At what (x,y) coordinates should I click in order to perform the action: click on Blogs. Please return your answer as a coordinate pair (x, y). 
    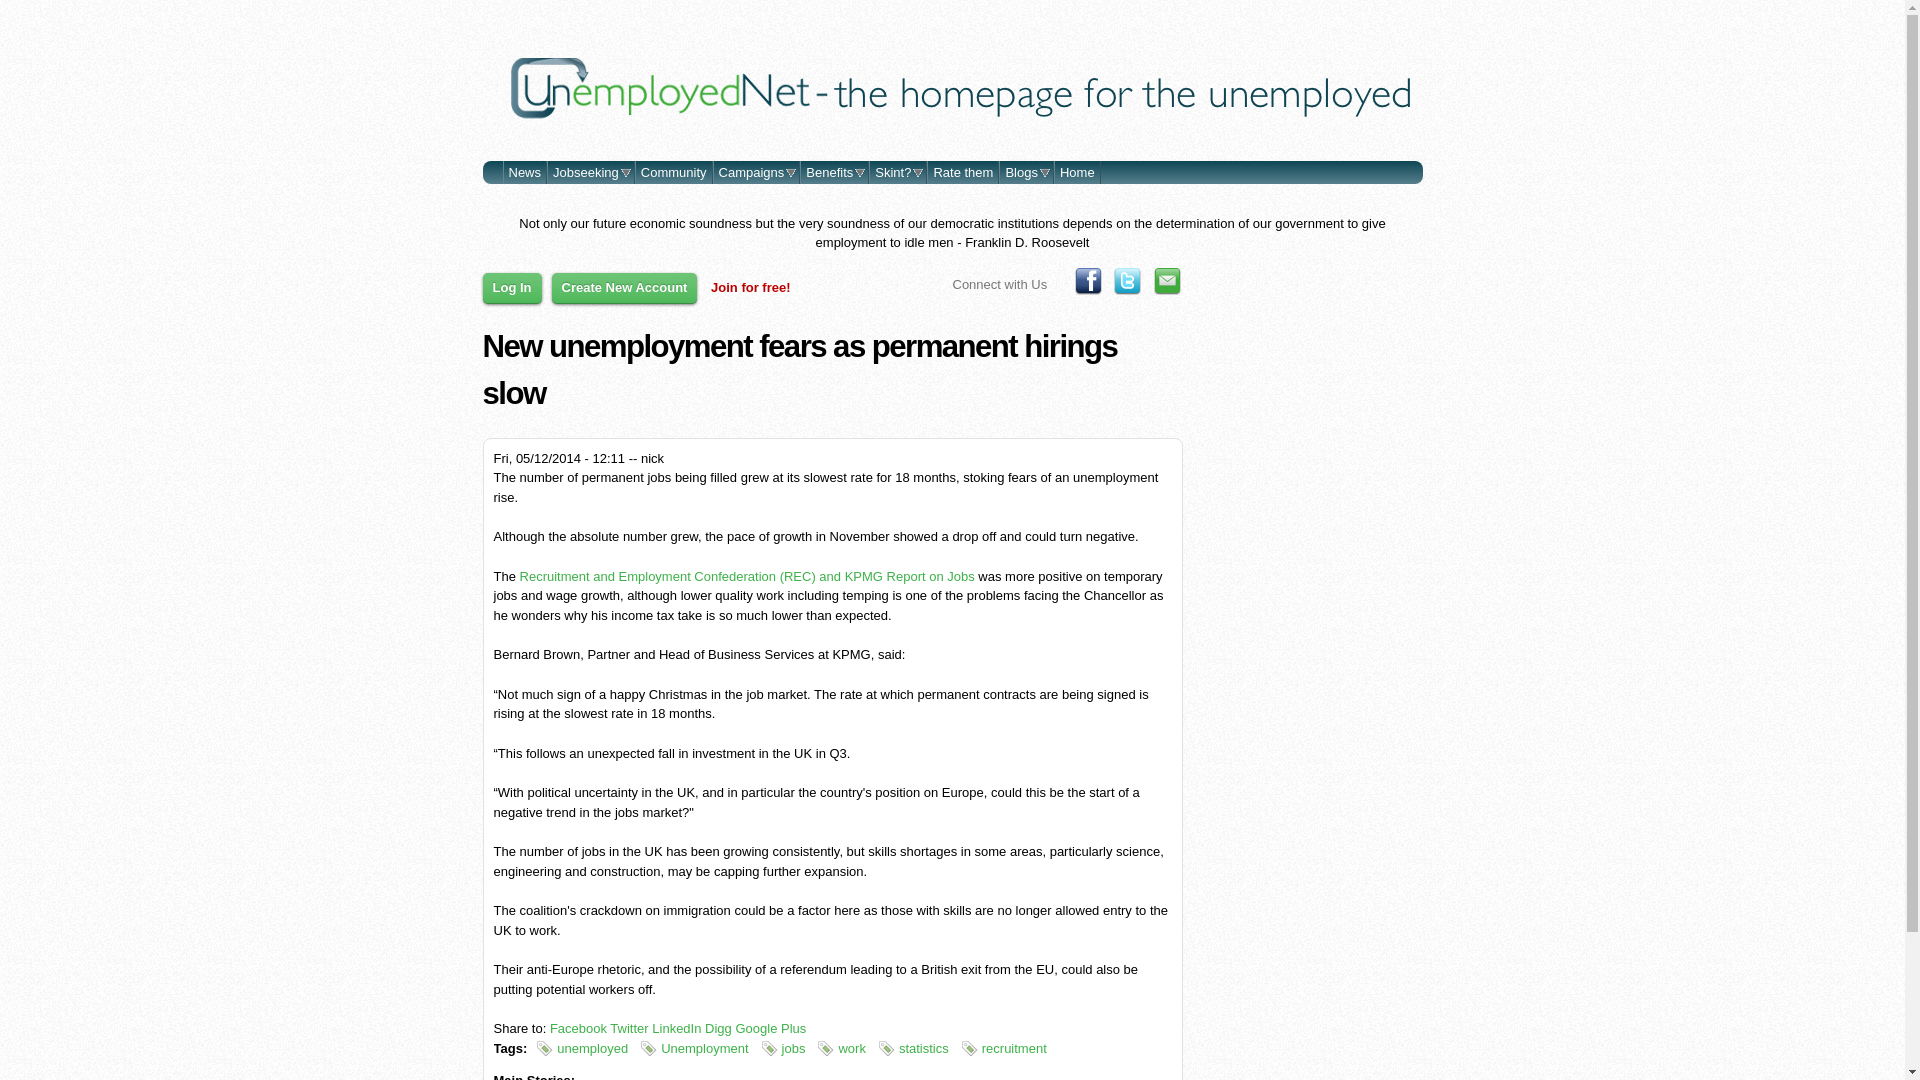
    Looking at the image, I should click on (1026, 172).